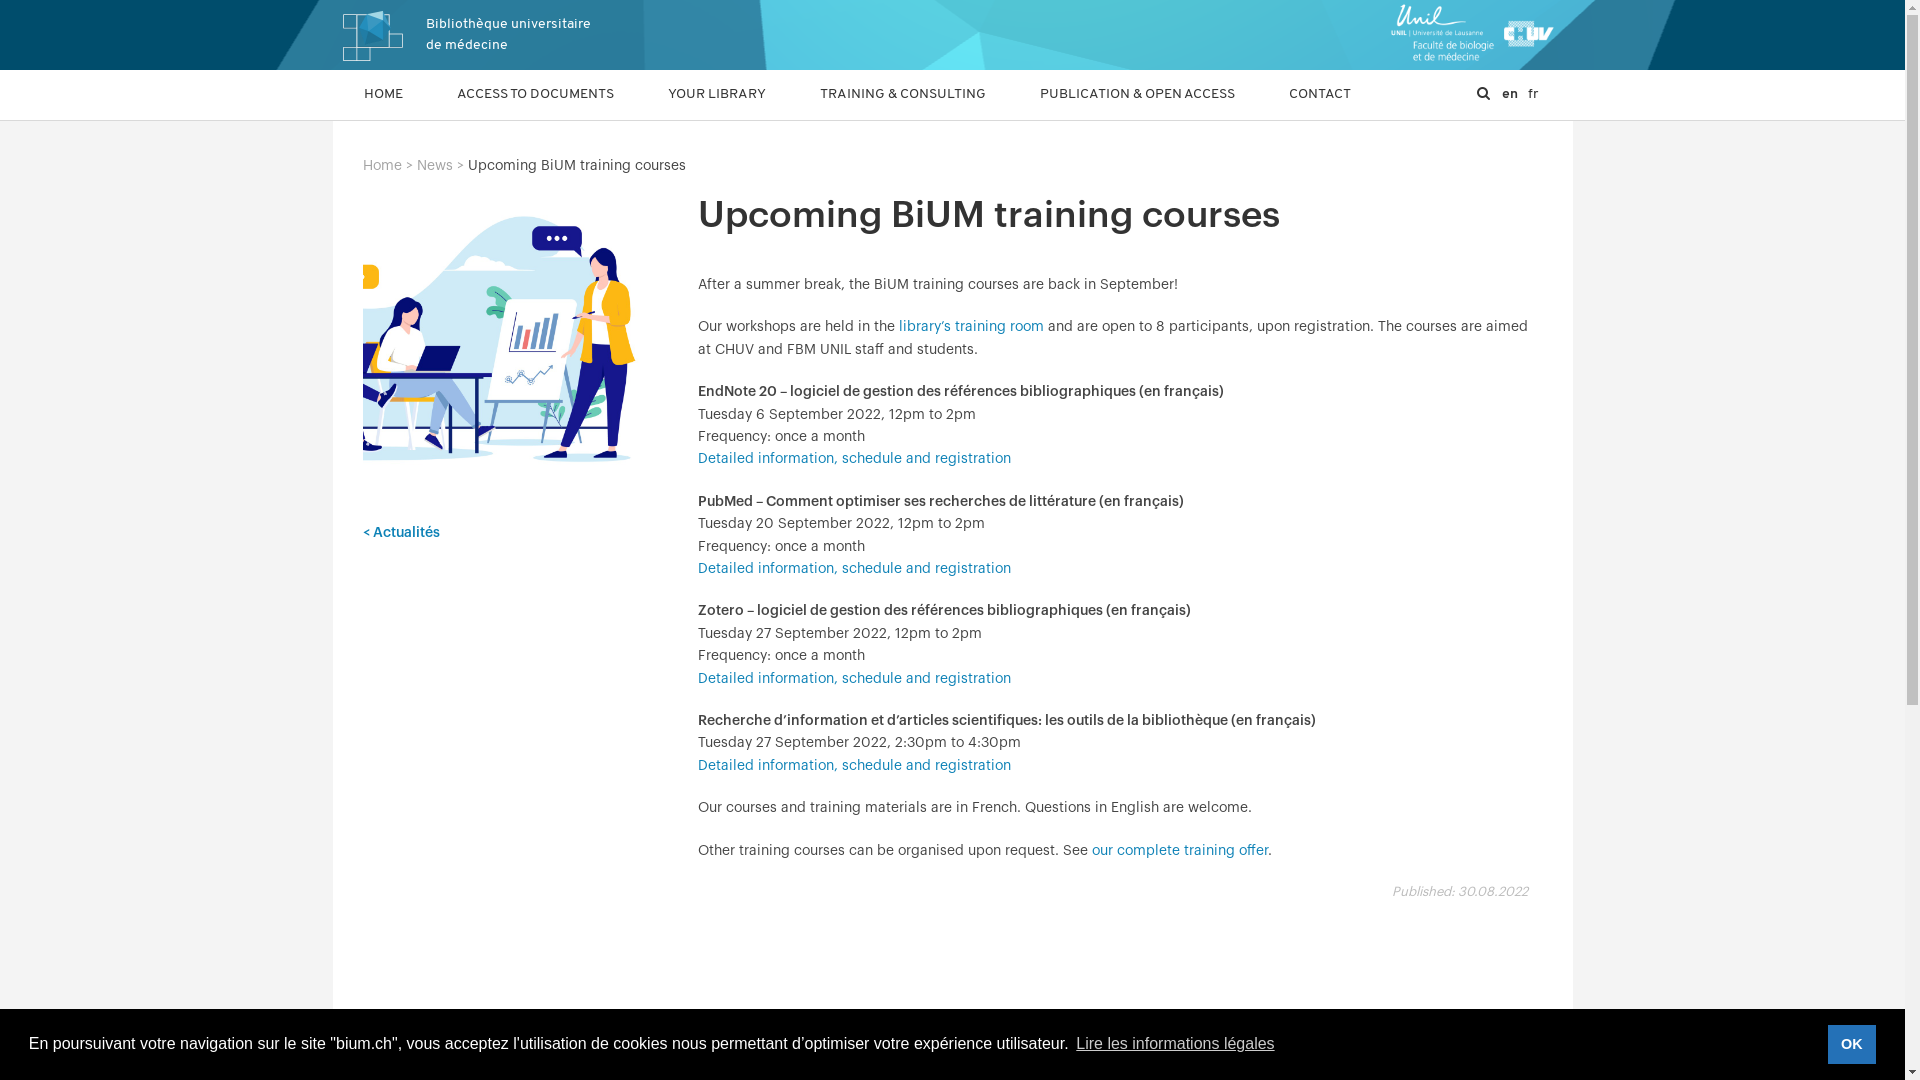 The height and width of the screenshot is (1080, 1920). Describe the element at coordinates (1138, 95) in the screenshot. I see `PUBLICATION & OPEN ACCESS` at that location.